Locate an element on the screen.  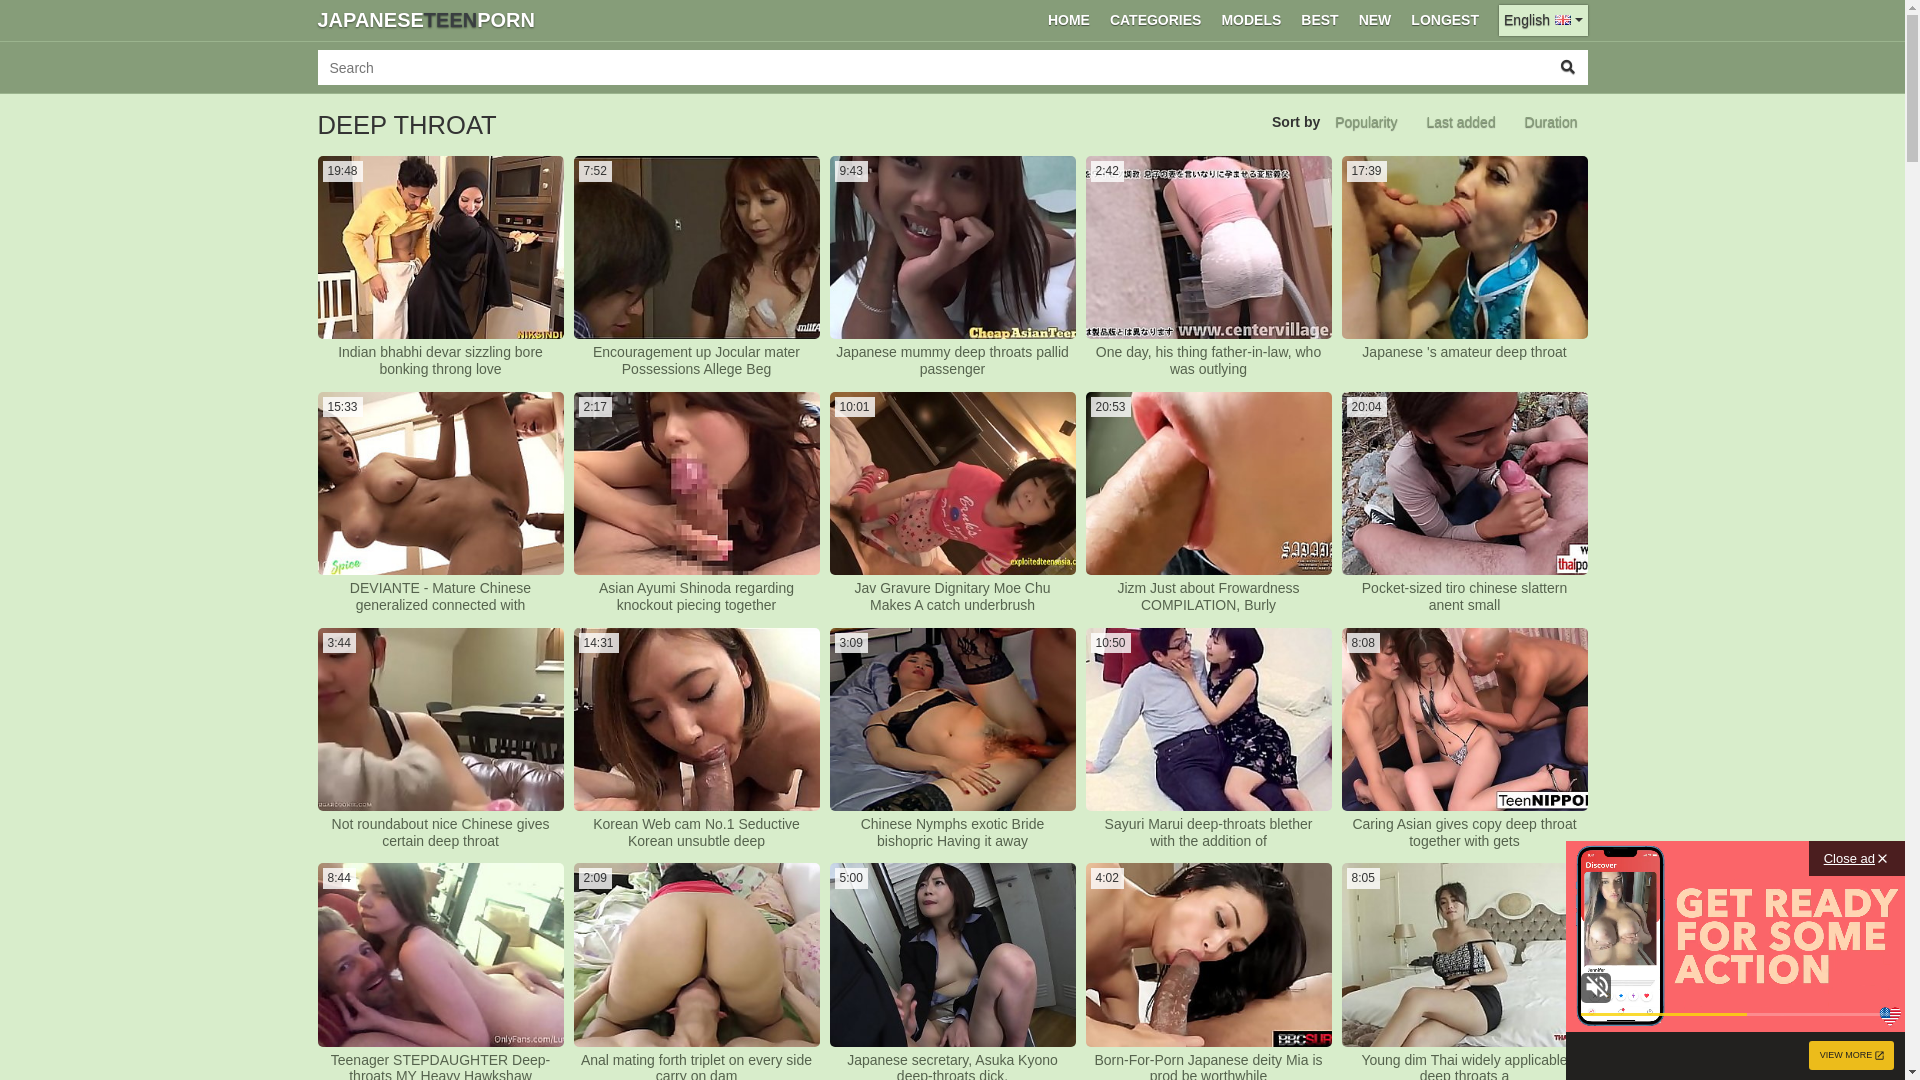
For searching please use latin letters is located at coordinates (933, 68).